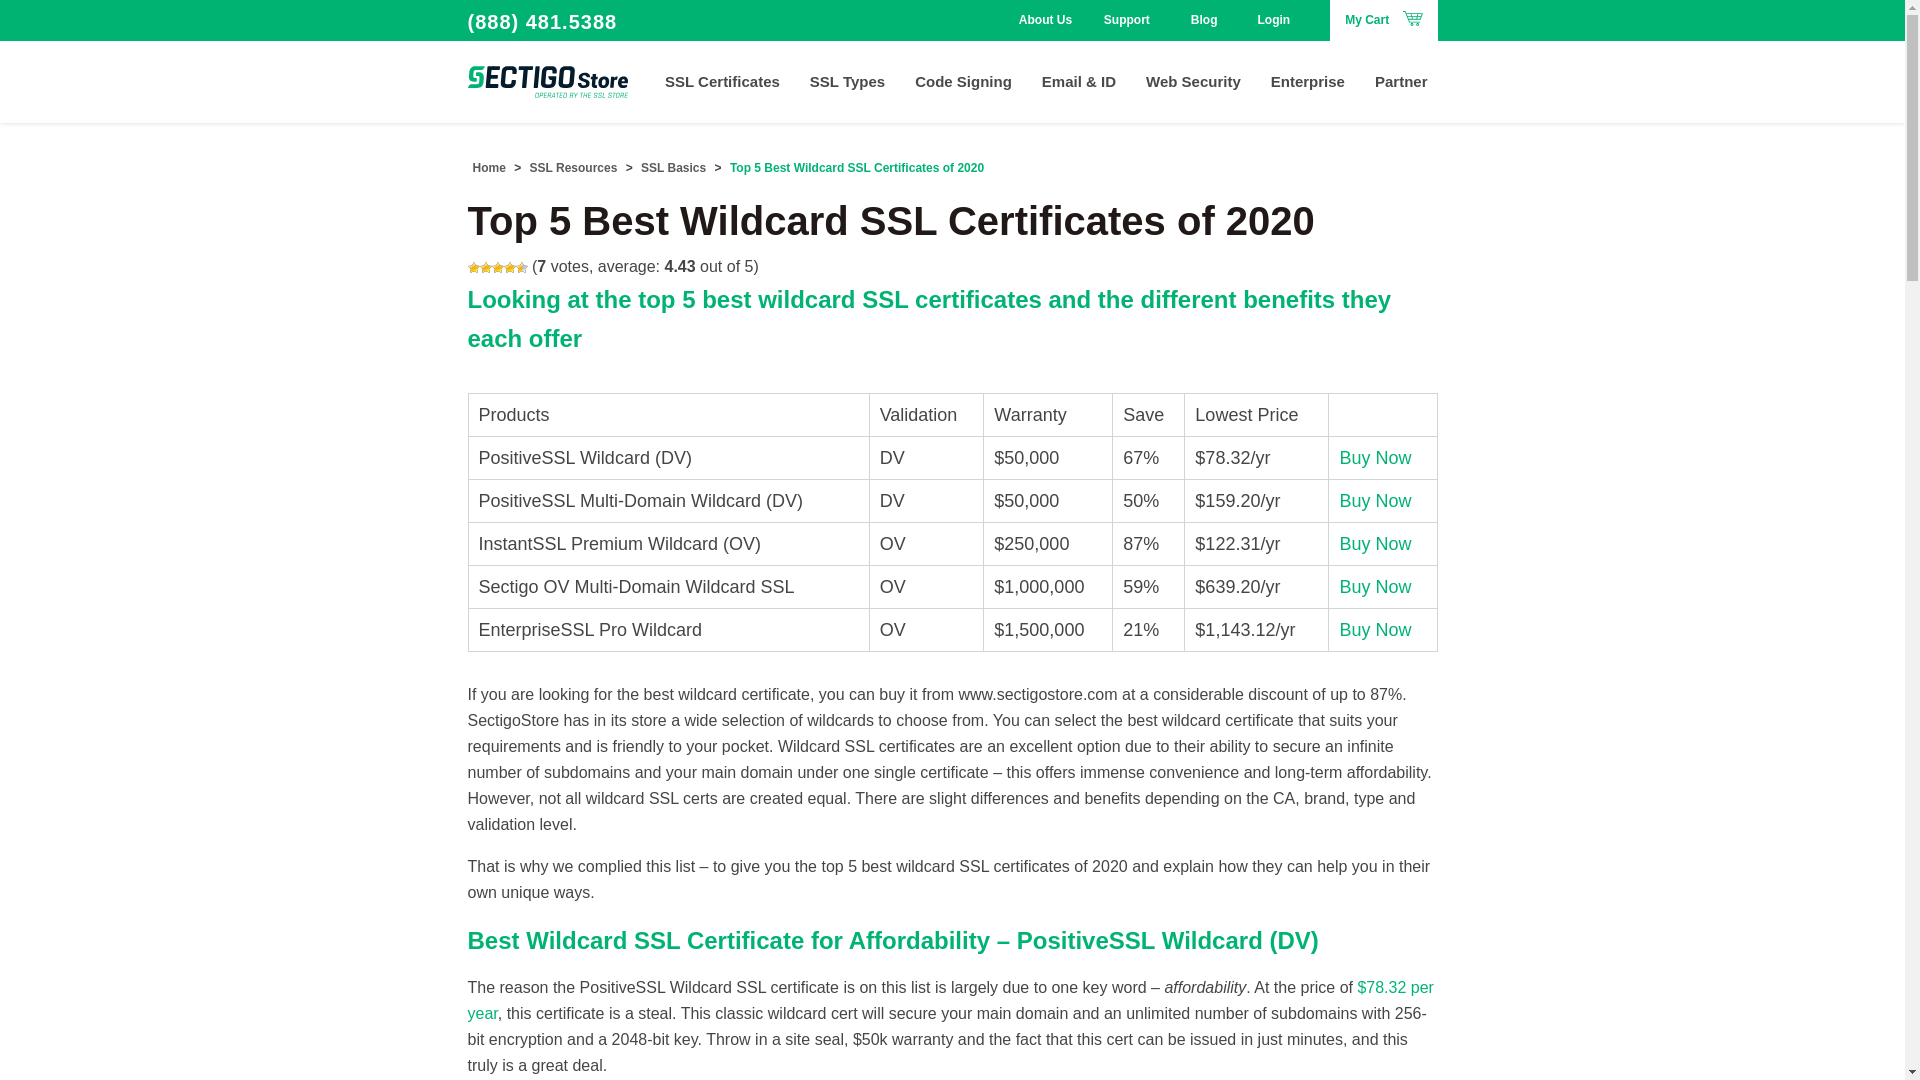  I want to click on Support, so click(1138, 20).